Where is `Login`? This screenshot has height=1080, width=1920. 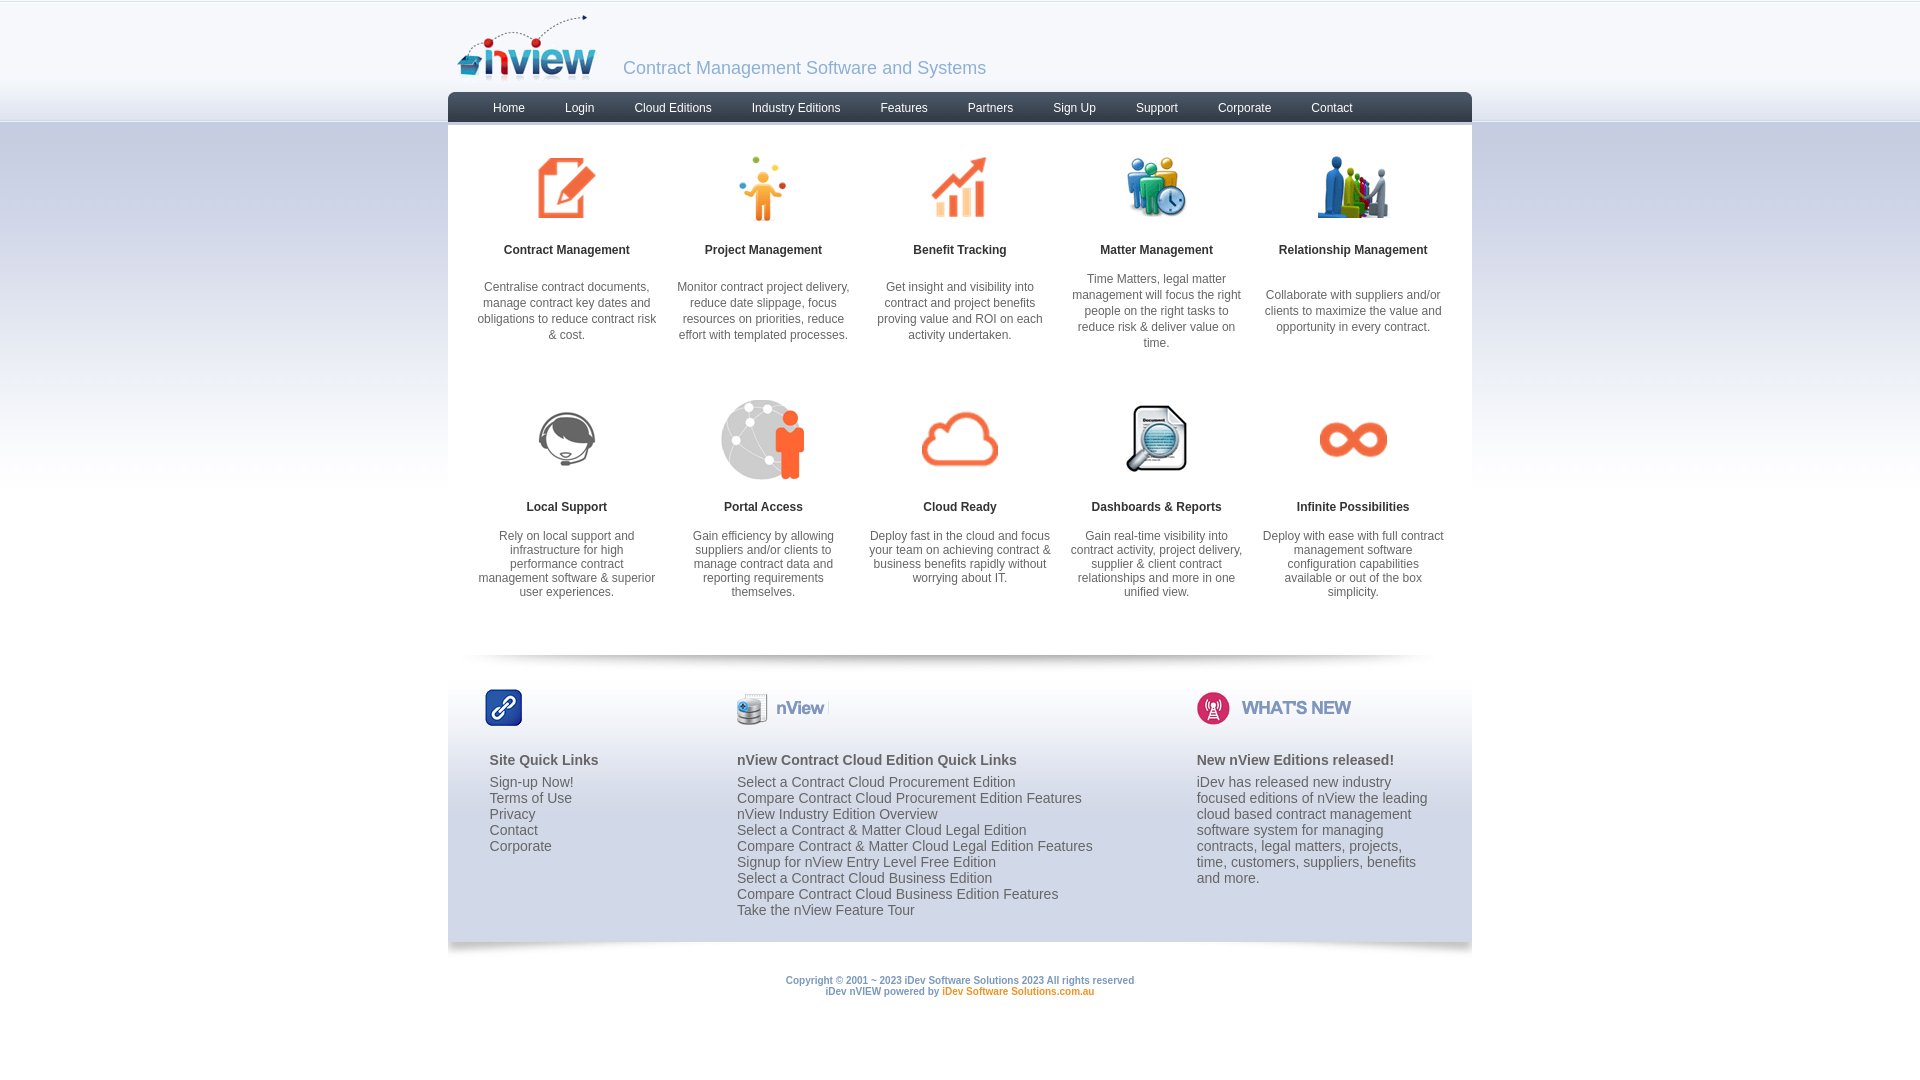 Login is located at coordinates (570, 112).